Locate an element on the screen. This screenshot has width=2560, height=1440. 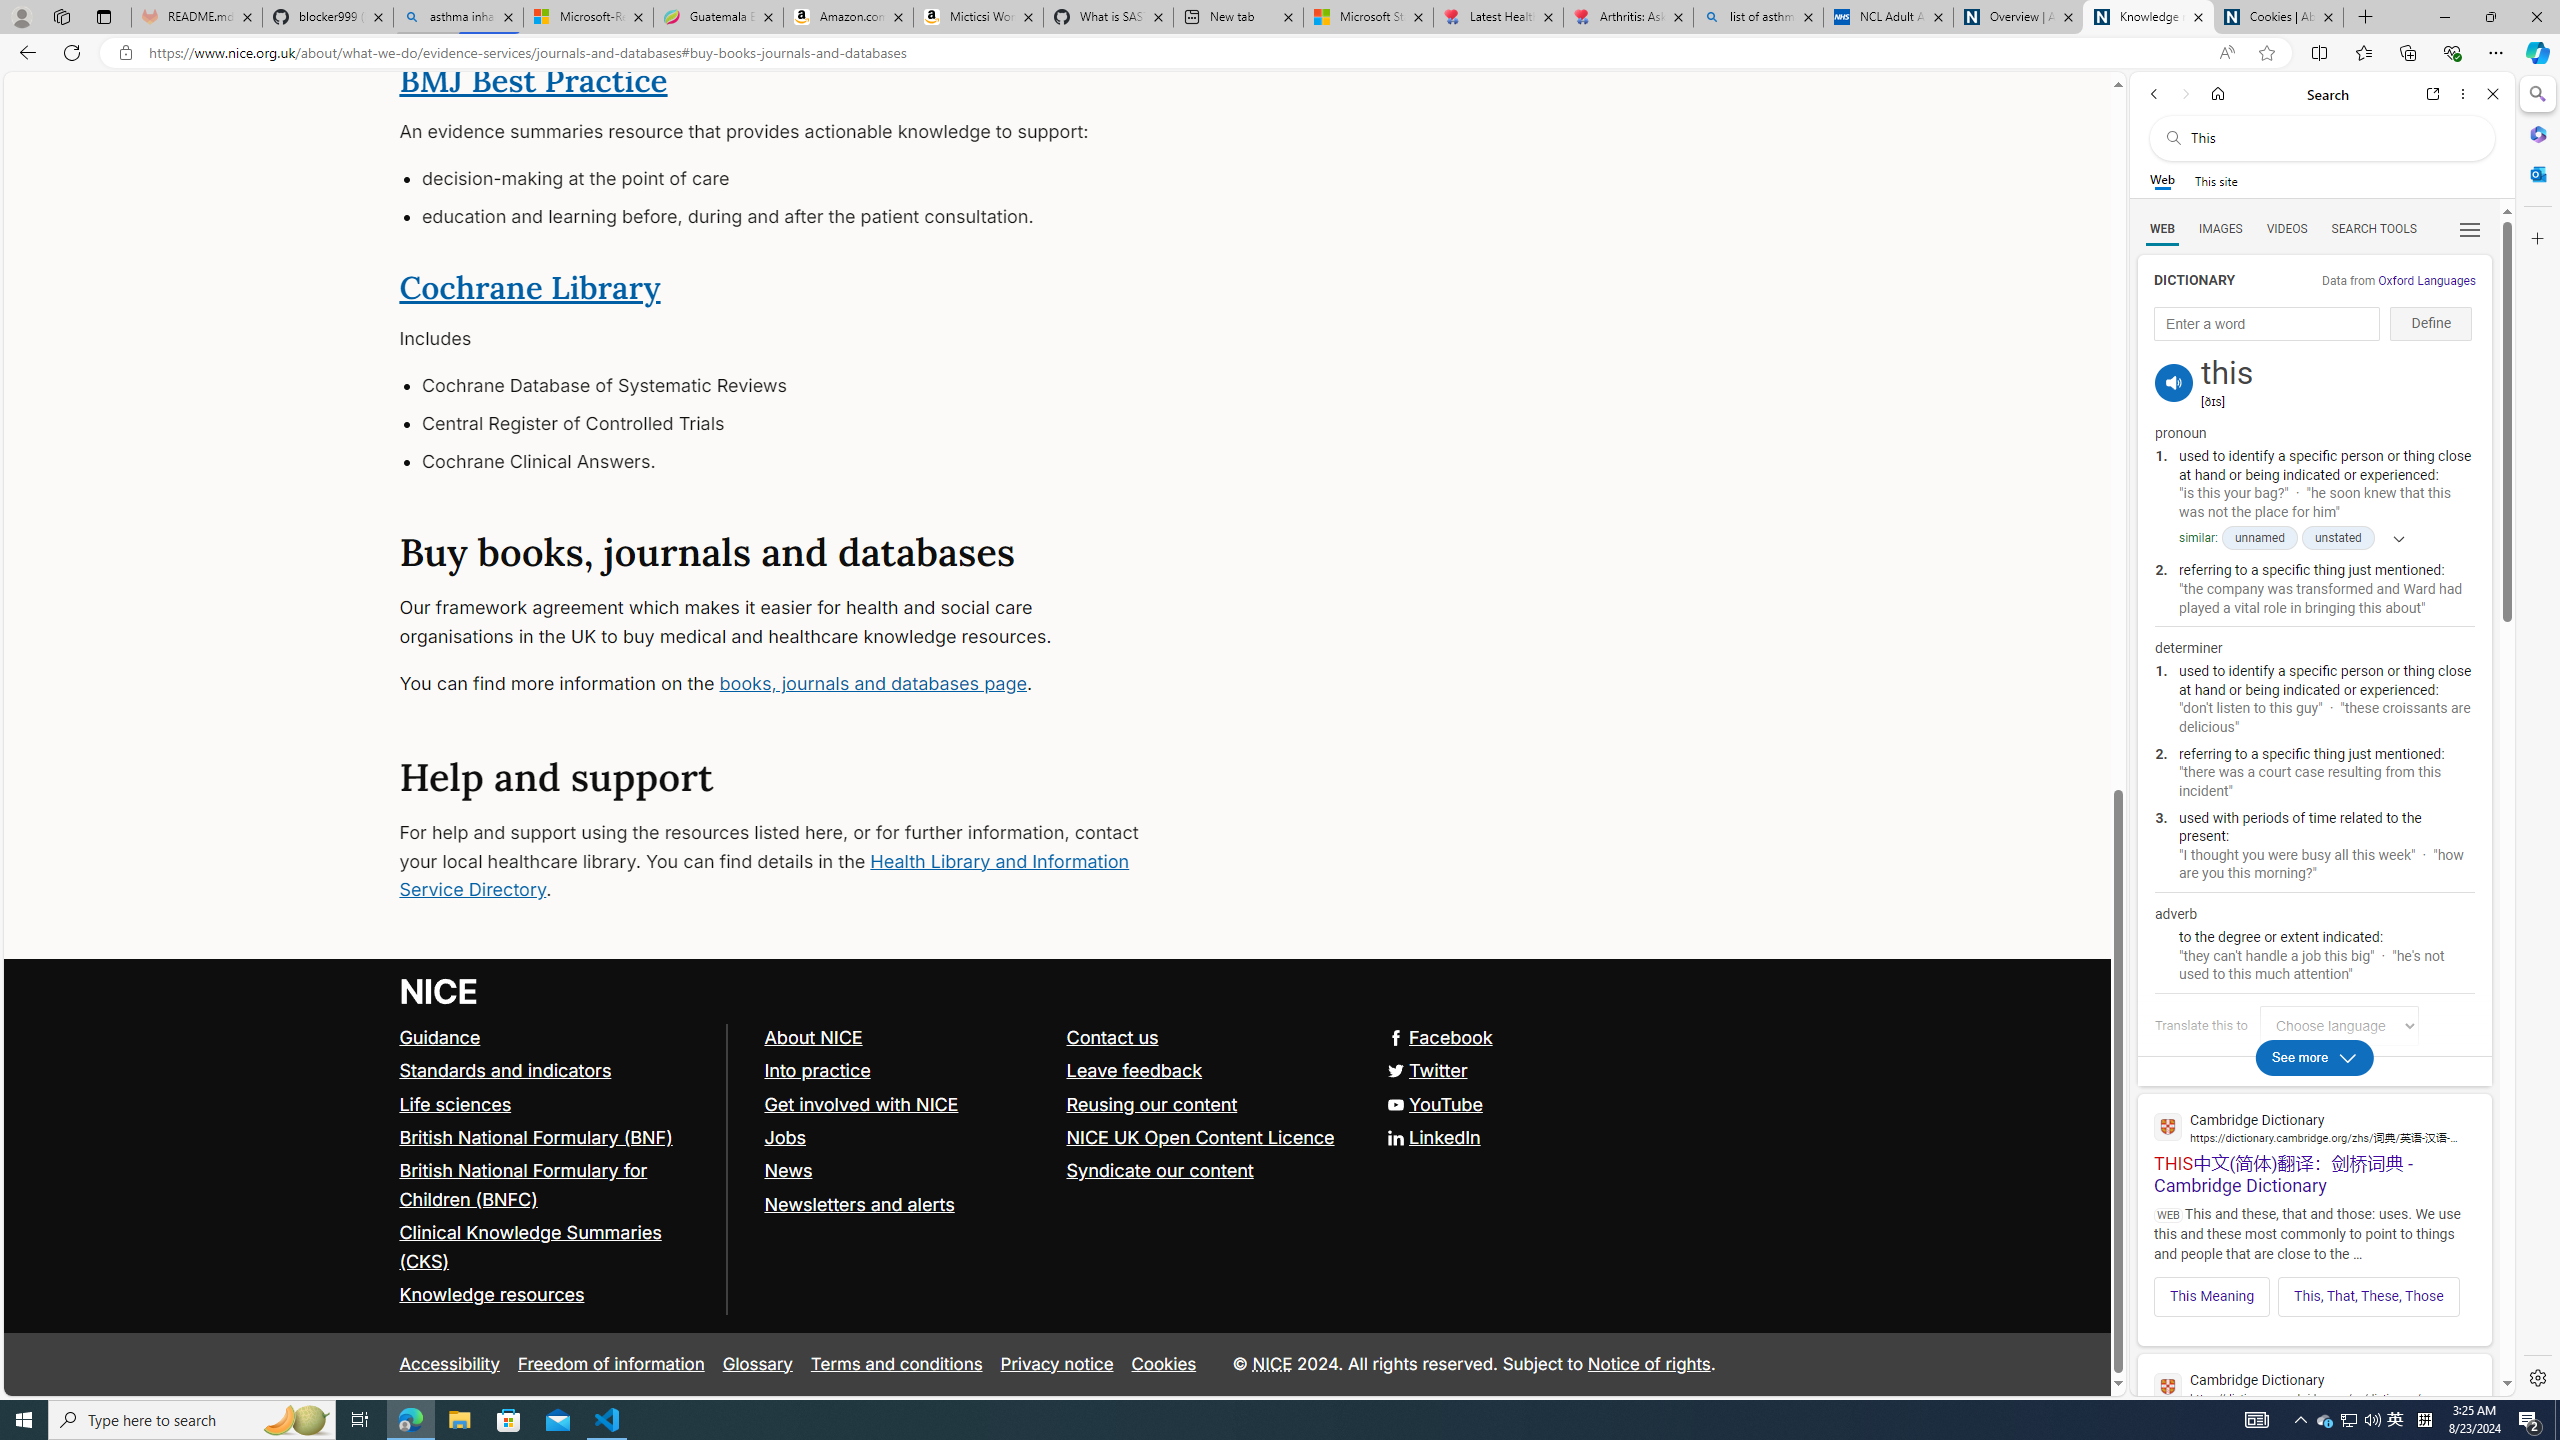
This Meaning is located at coordinates (2212, 1296).